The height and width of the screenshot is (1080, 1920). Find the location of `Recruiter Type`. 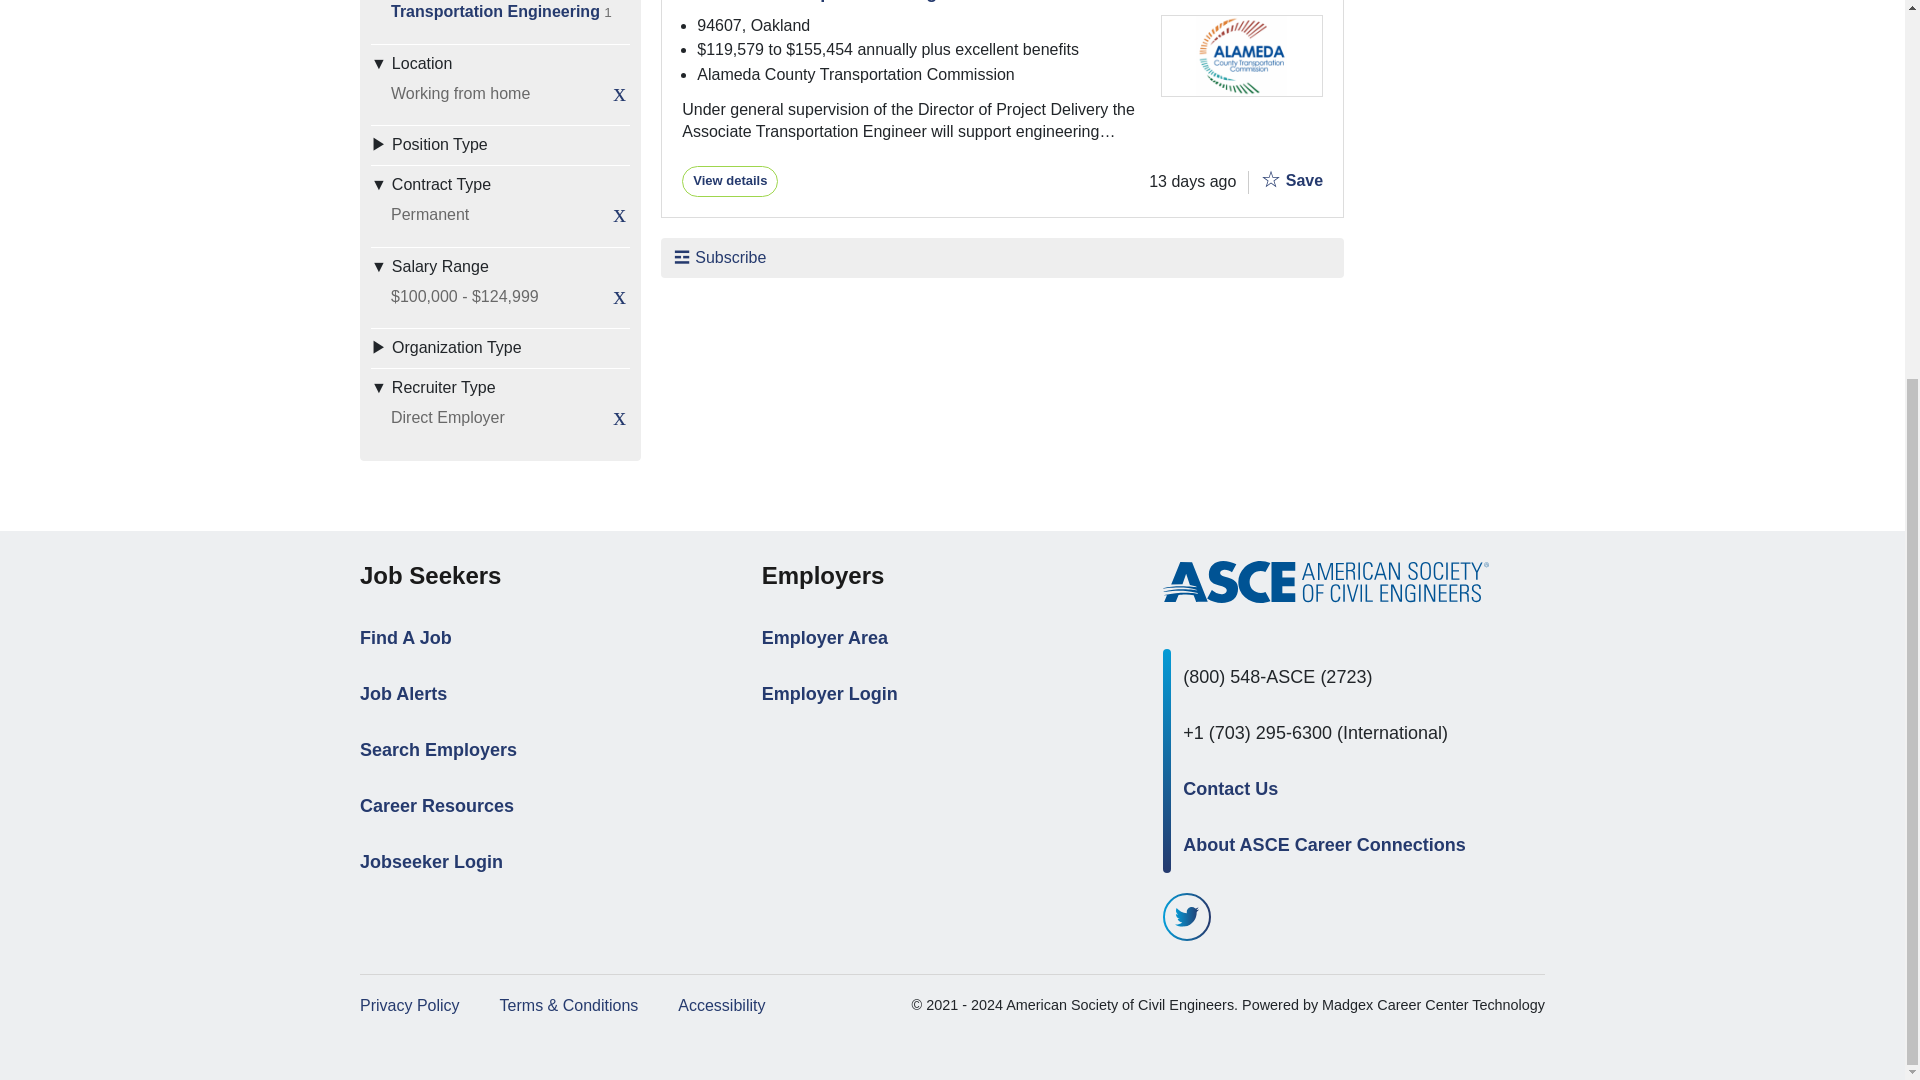

Recruiter Type is located at coordinates (1292, 178).